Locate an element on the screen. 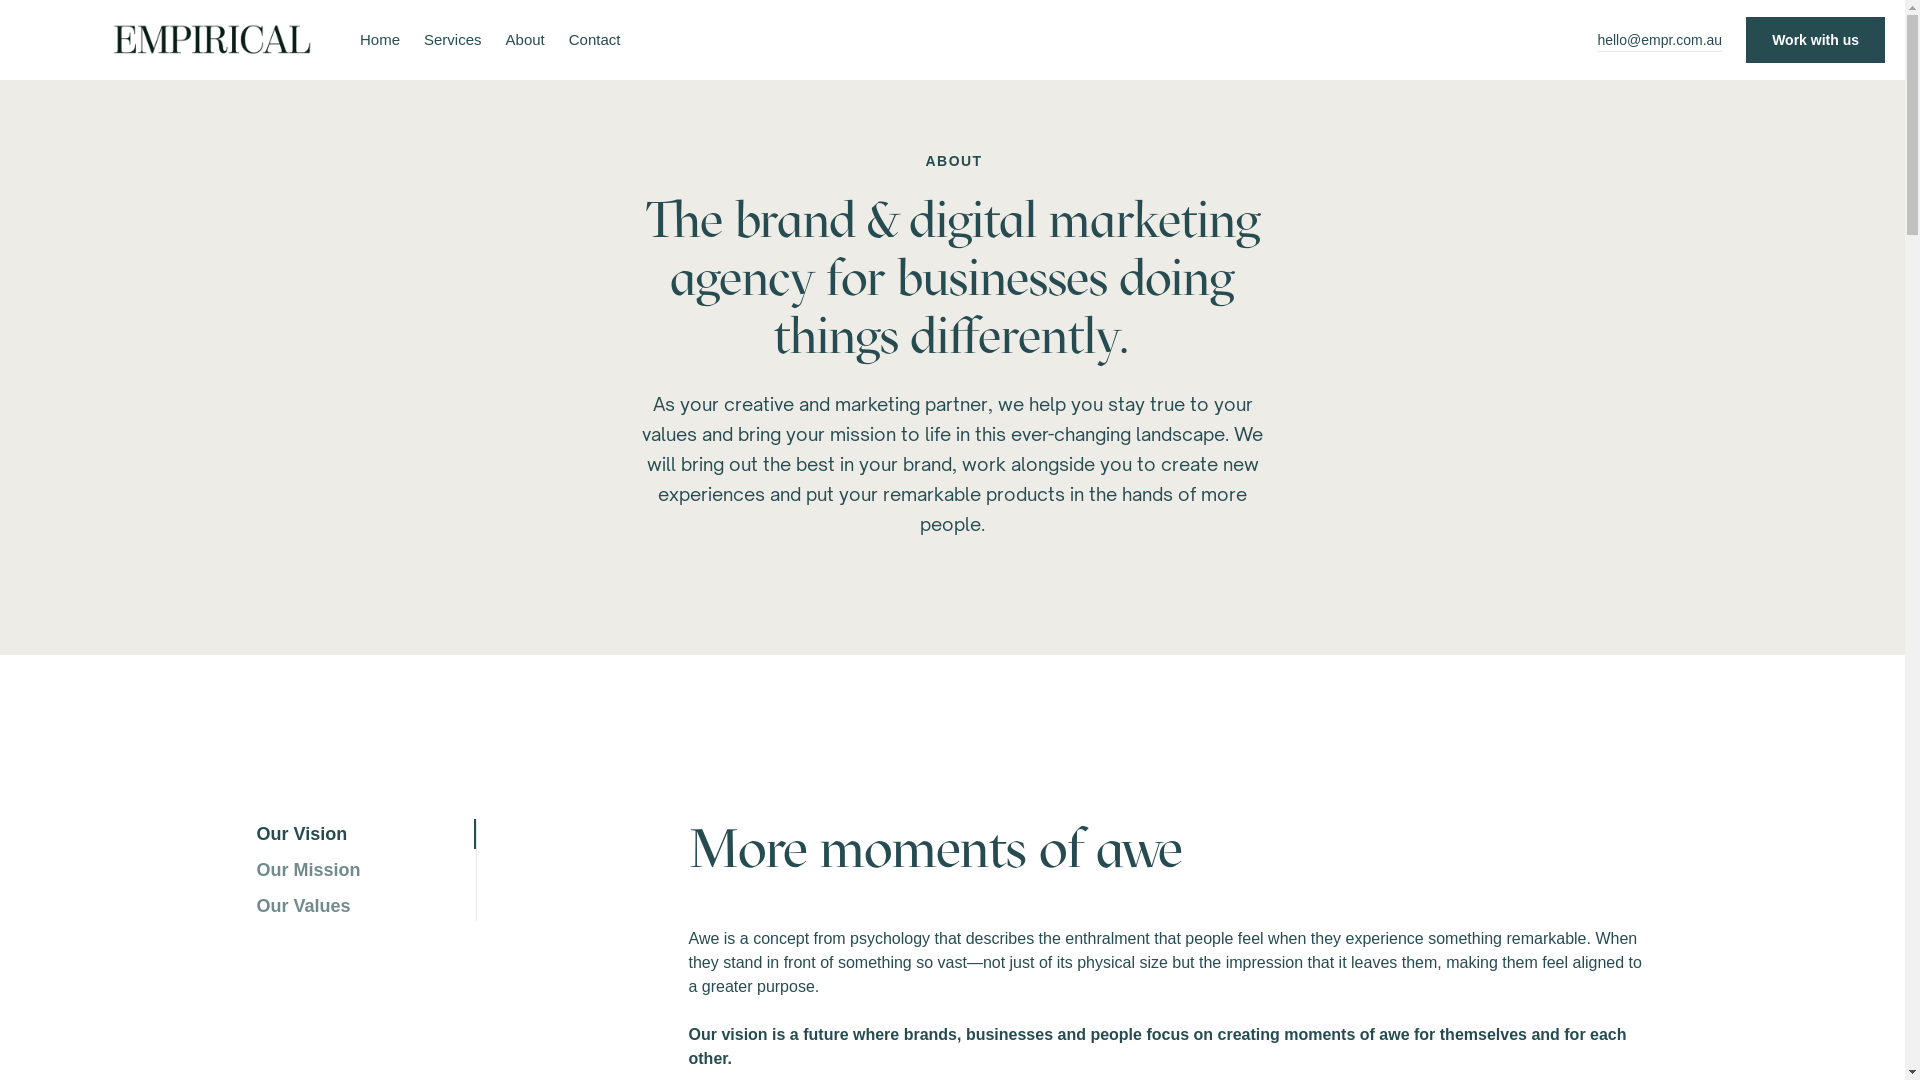 The image size is (1920, 1080). Services is located at coordinates (453, 40).